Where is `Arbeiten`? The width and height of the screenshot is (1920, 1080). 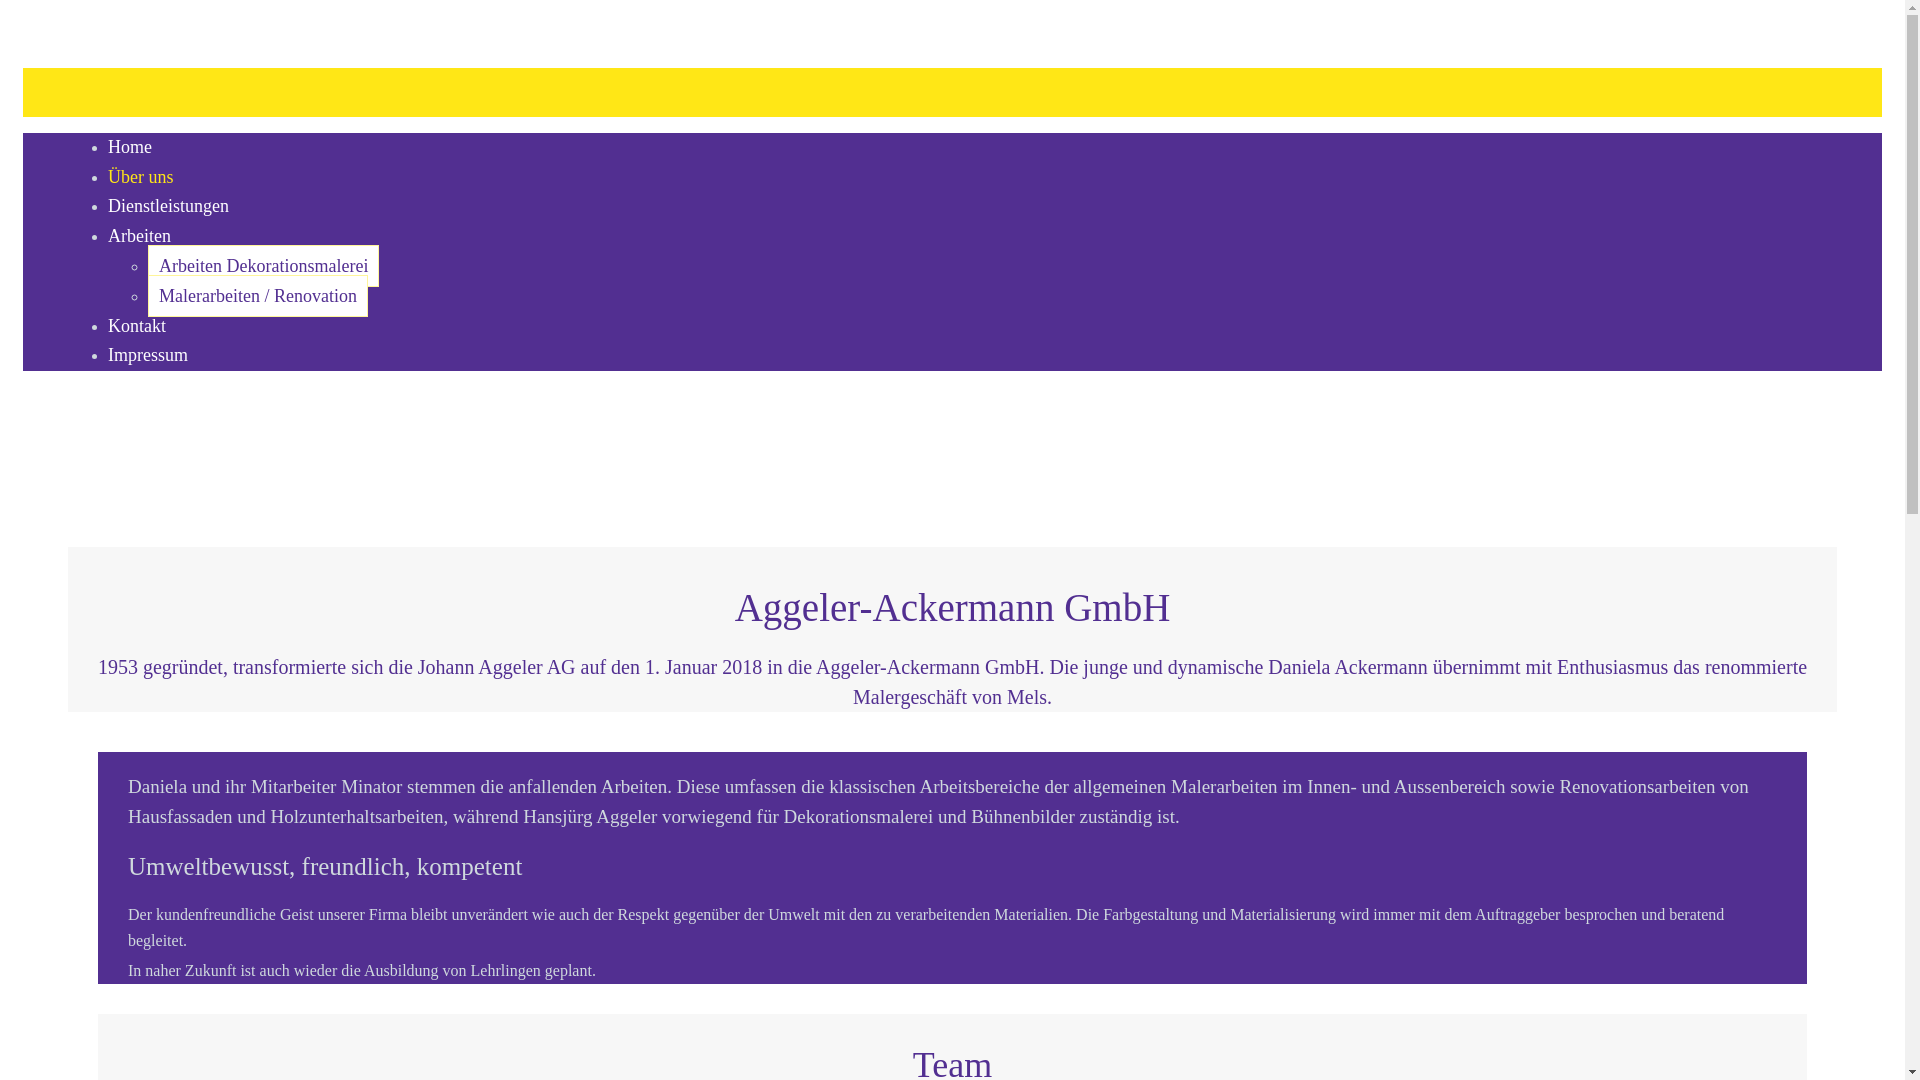
Arbeiten is located at coordinates (140, 235).